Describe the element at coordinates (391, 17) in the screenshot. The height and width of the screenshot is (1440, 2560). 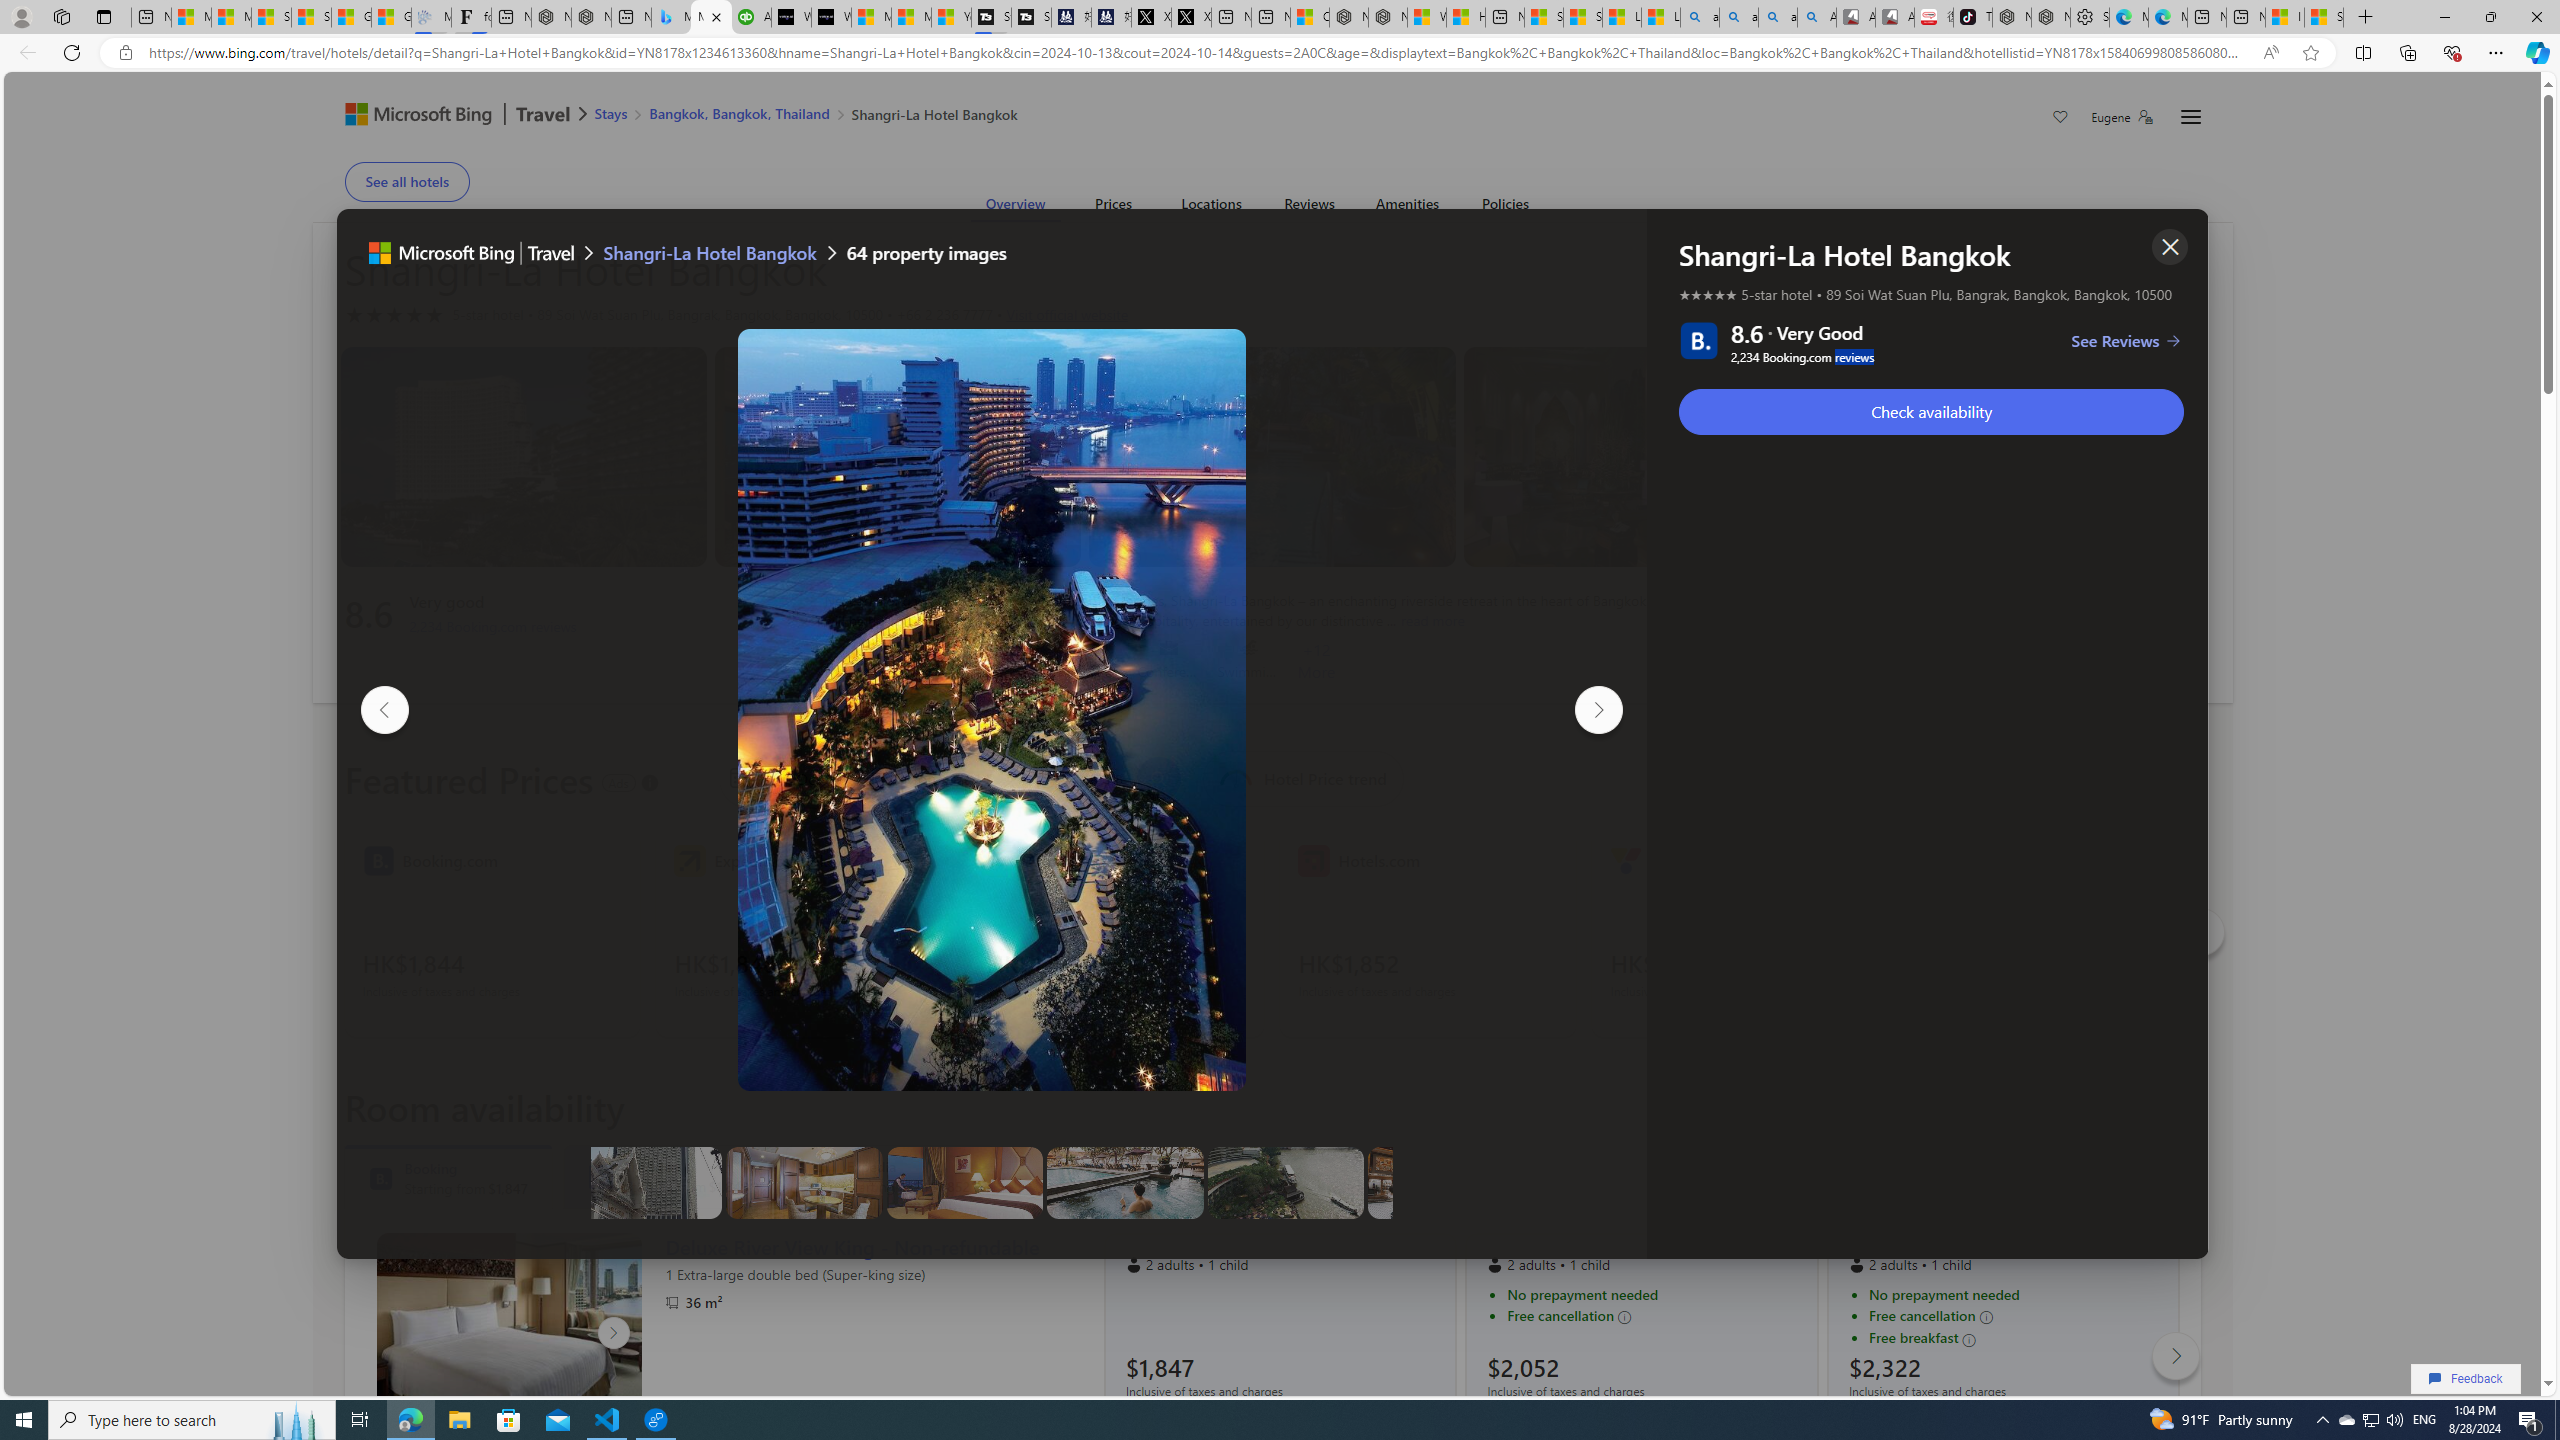
I see `Gilma and Hector both pose tropical trouble for Hawaii` at that location.